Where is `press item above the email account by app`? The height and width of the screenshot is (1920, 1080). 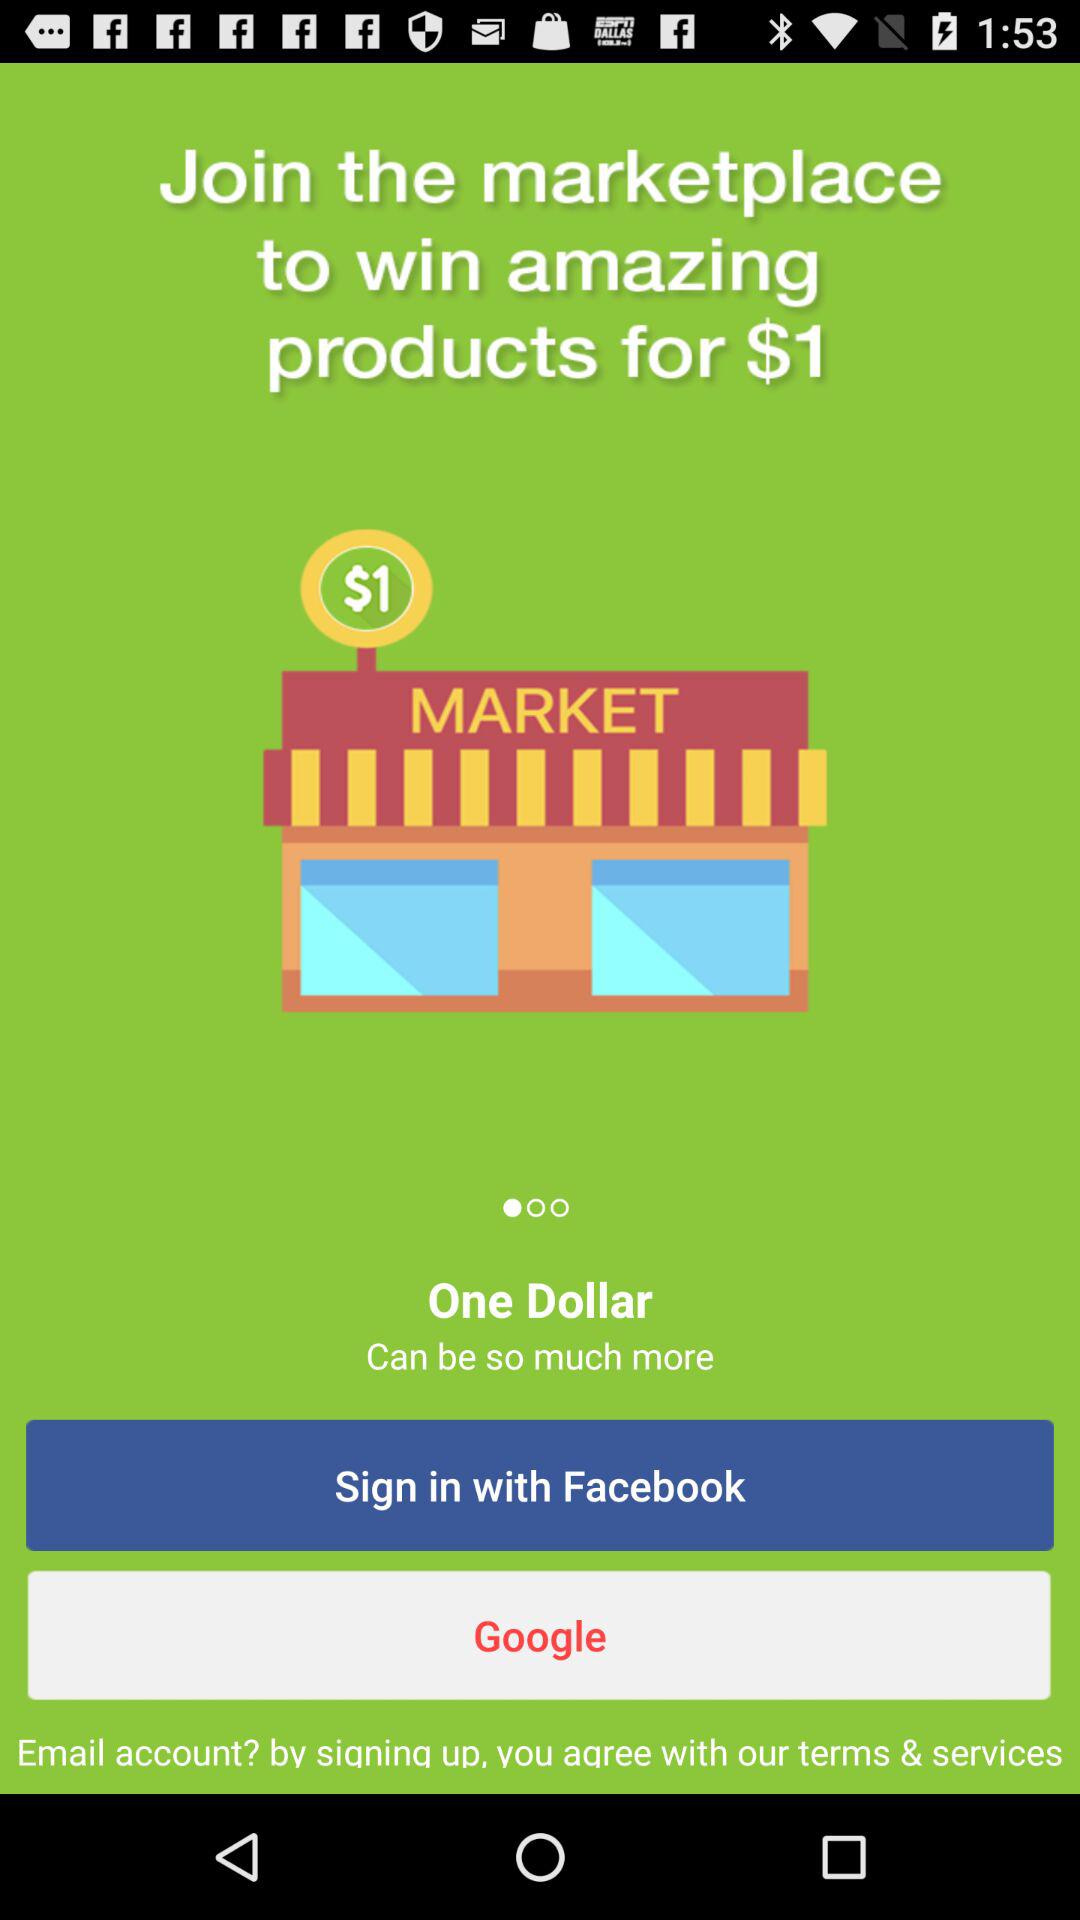 press item above the email account by app is located at coordinates (540, 1635).